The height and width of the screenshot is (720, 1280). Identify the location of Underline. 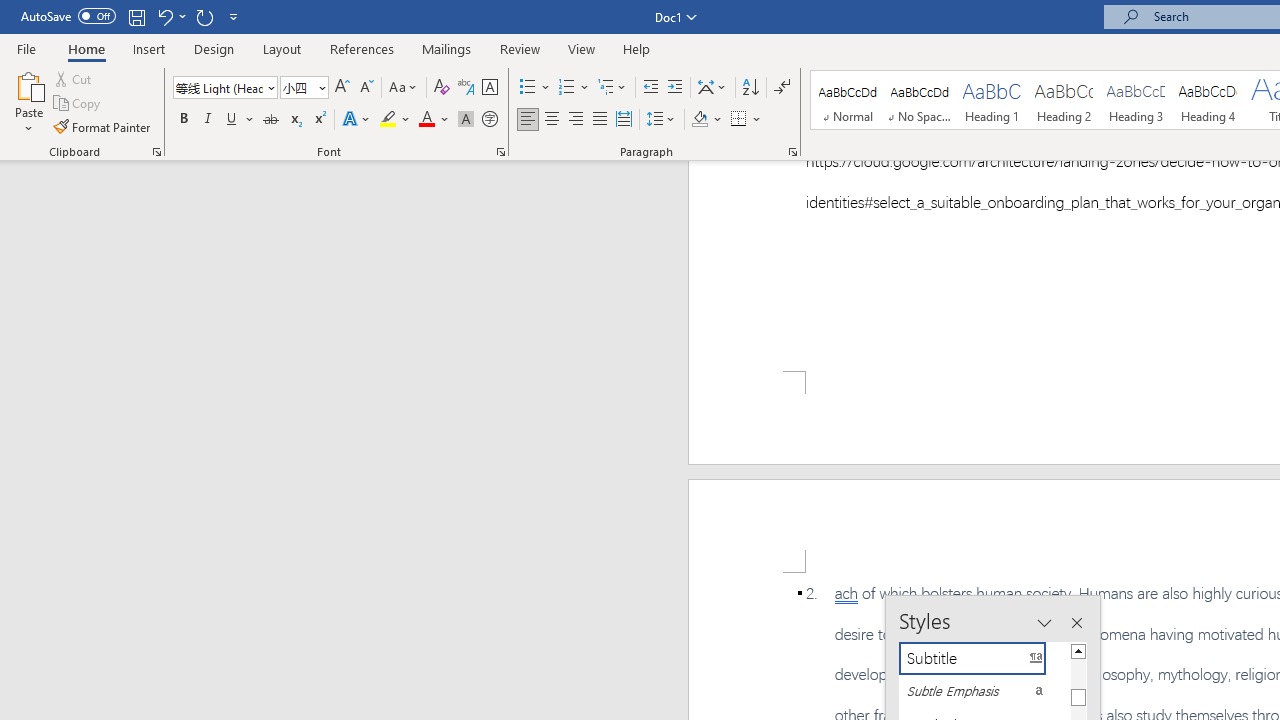
(240, 120).